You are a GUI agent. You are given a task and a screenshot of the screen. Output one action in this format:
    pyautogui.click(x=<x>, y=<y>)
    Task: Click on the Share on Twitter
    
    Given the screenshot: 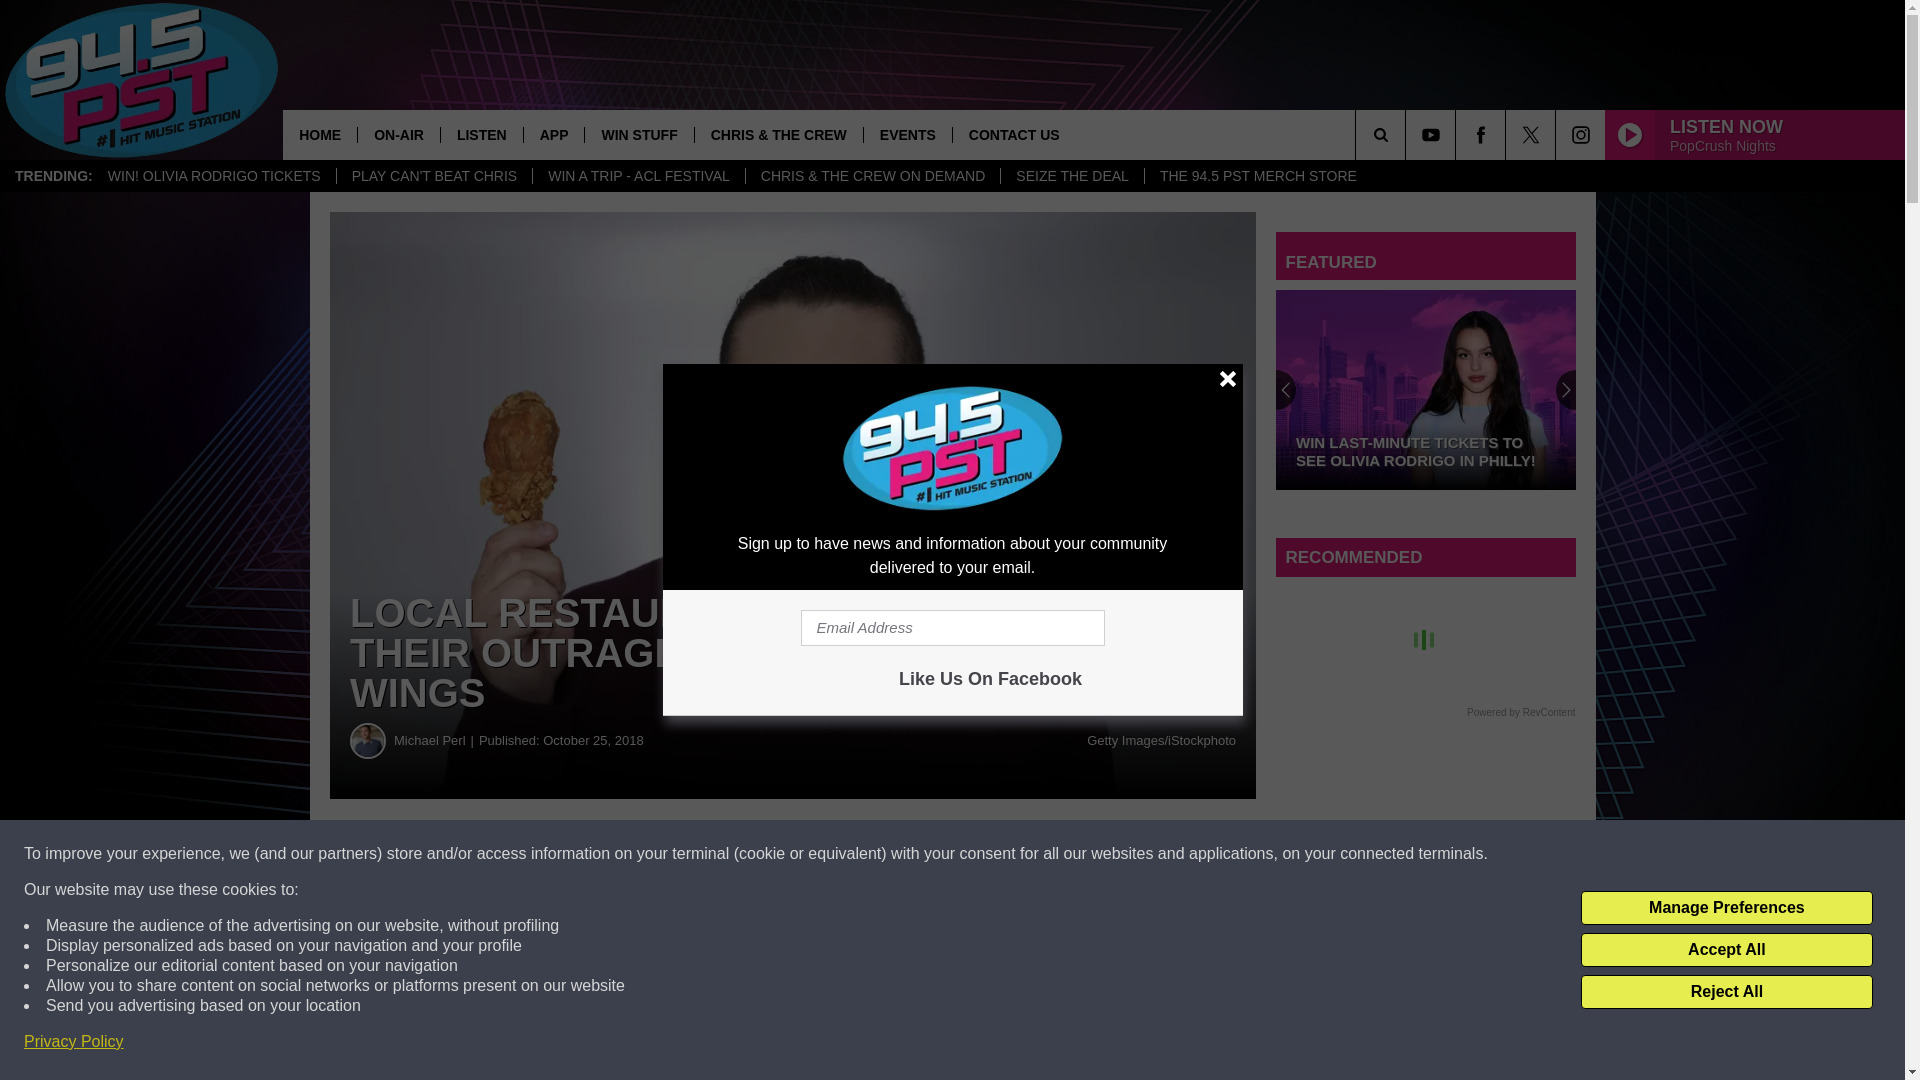 What is the action you would take?
    pyautogui.click(x=792, y=854)
    